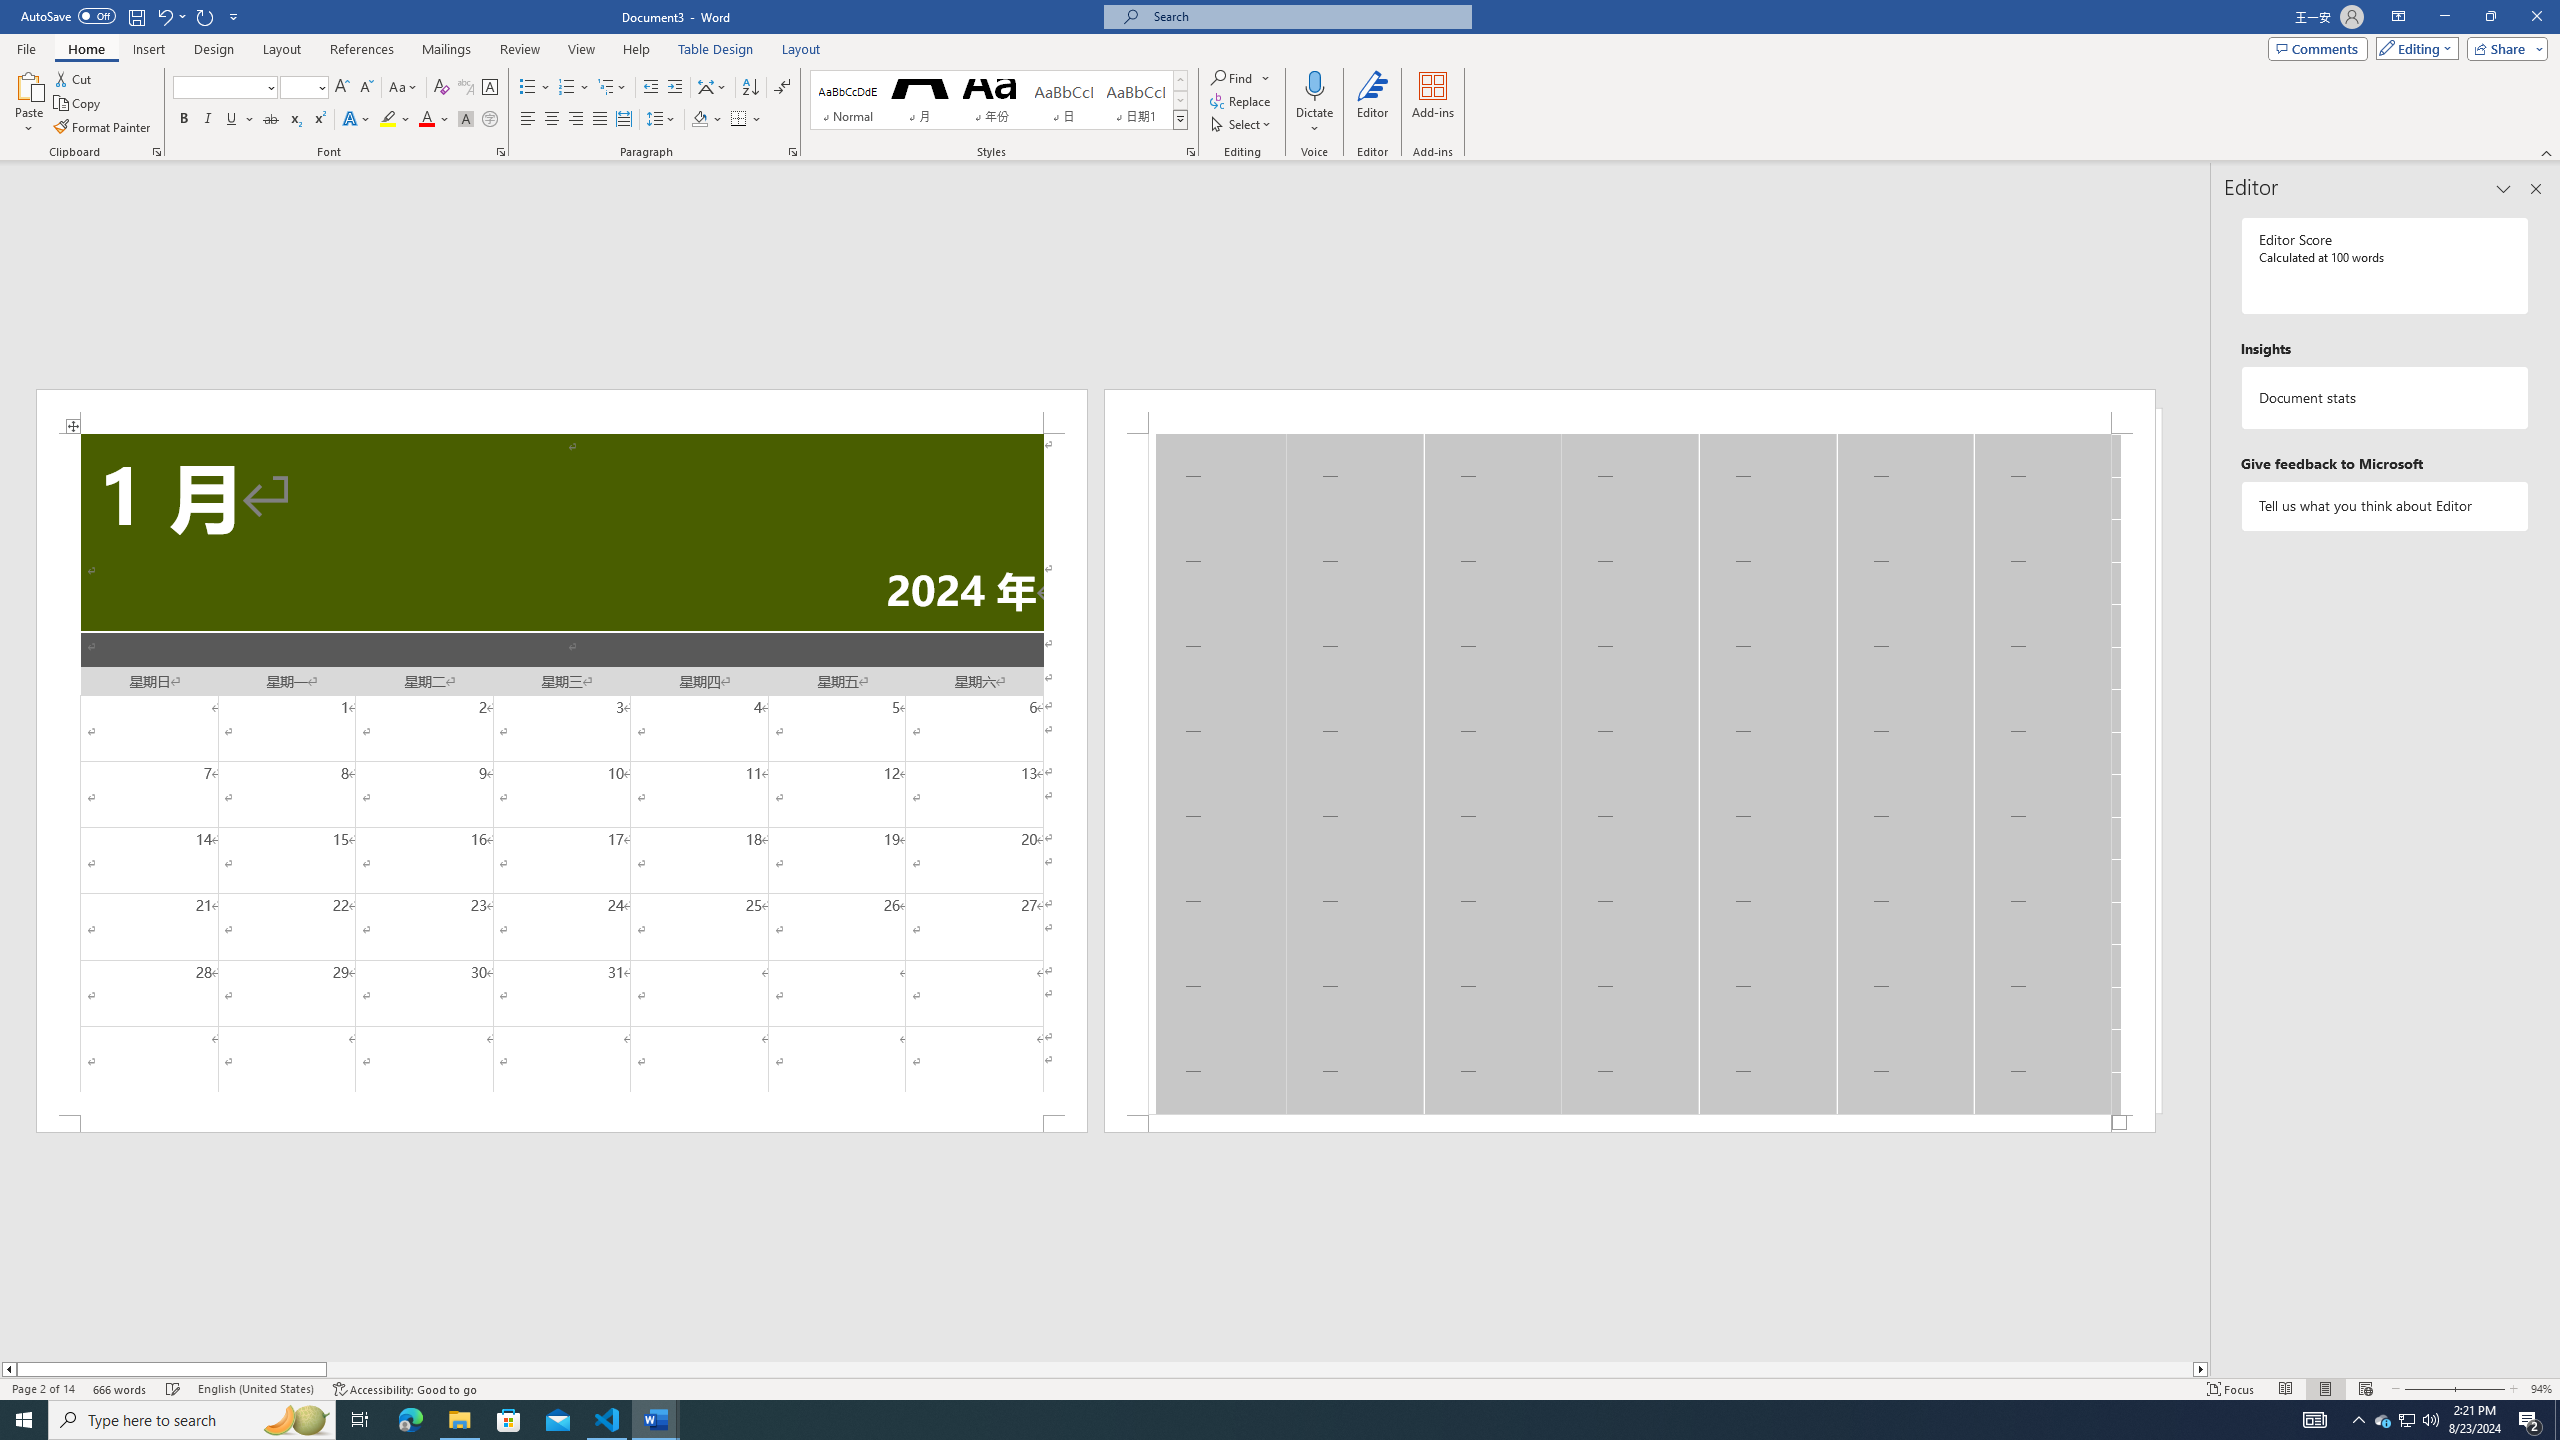 The image size is (2560, 1440). What do you see at coordinates (1260, 1369) in the screenshot?
I see `Page right` at bounding box center [1260, 1369].